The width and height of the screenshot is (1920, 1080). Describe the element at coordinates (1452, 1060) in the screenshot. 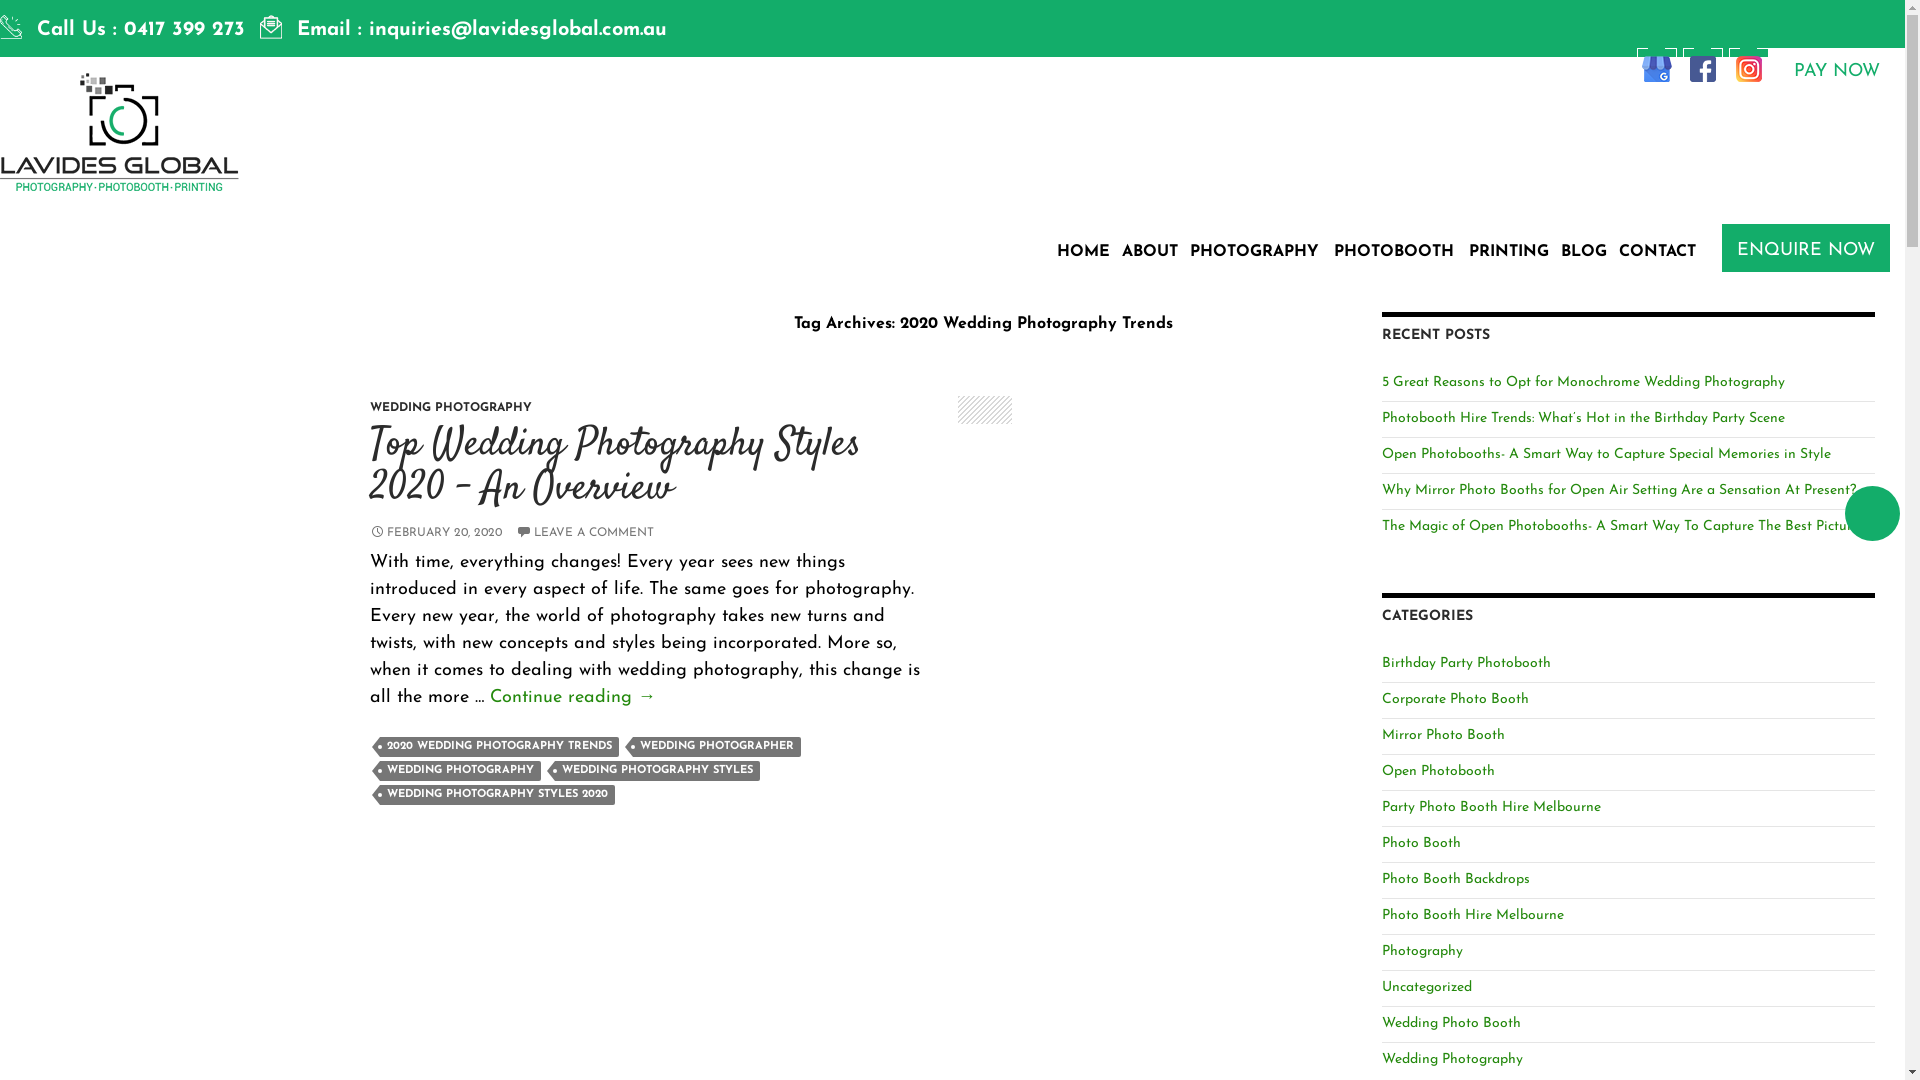

I see `Wedding Photography` at that location.